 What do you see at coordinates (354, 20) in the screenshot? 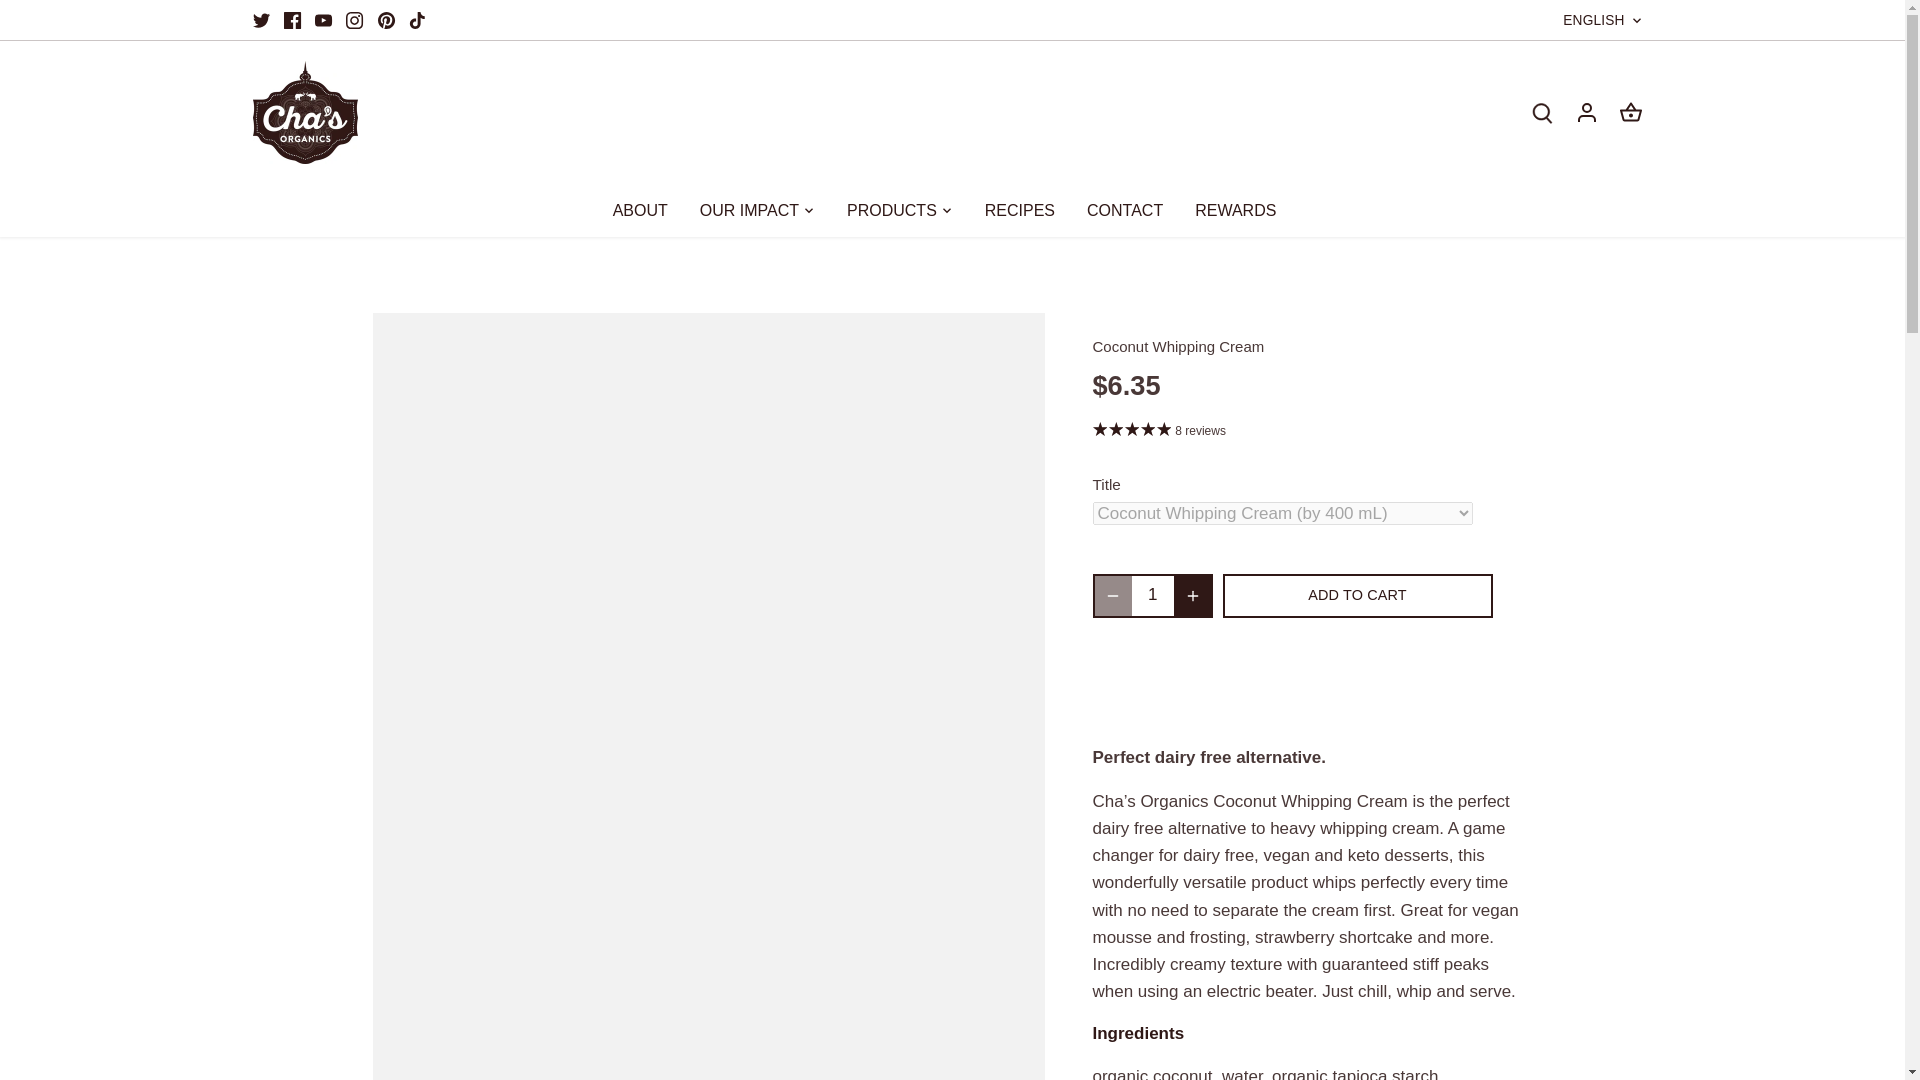
I see `Instagram` at bounding box center [354, 20].